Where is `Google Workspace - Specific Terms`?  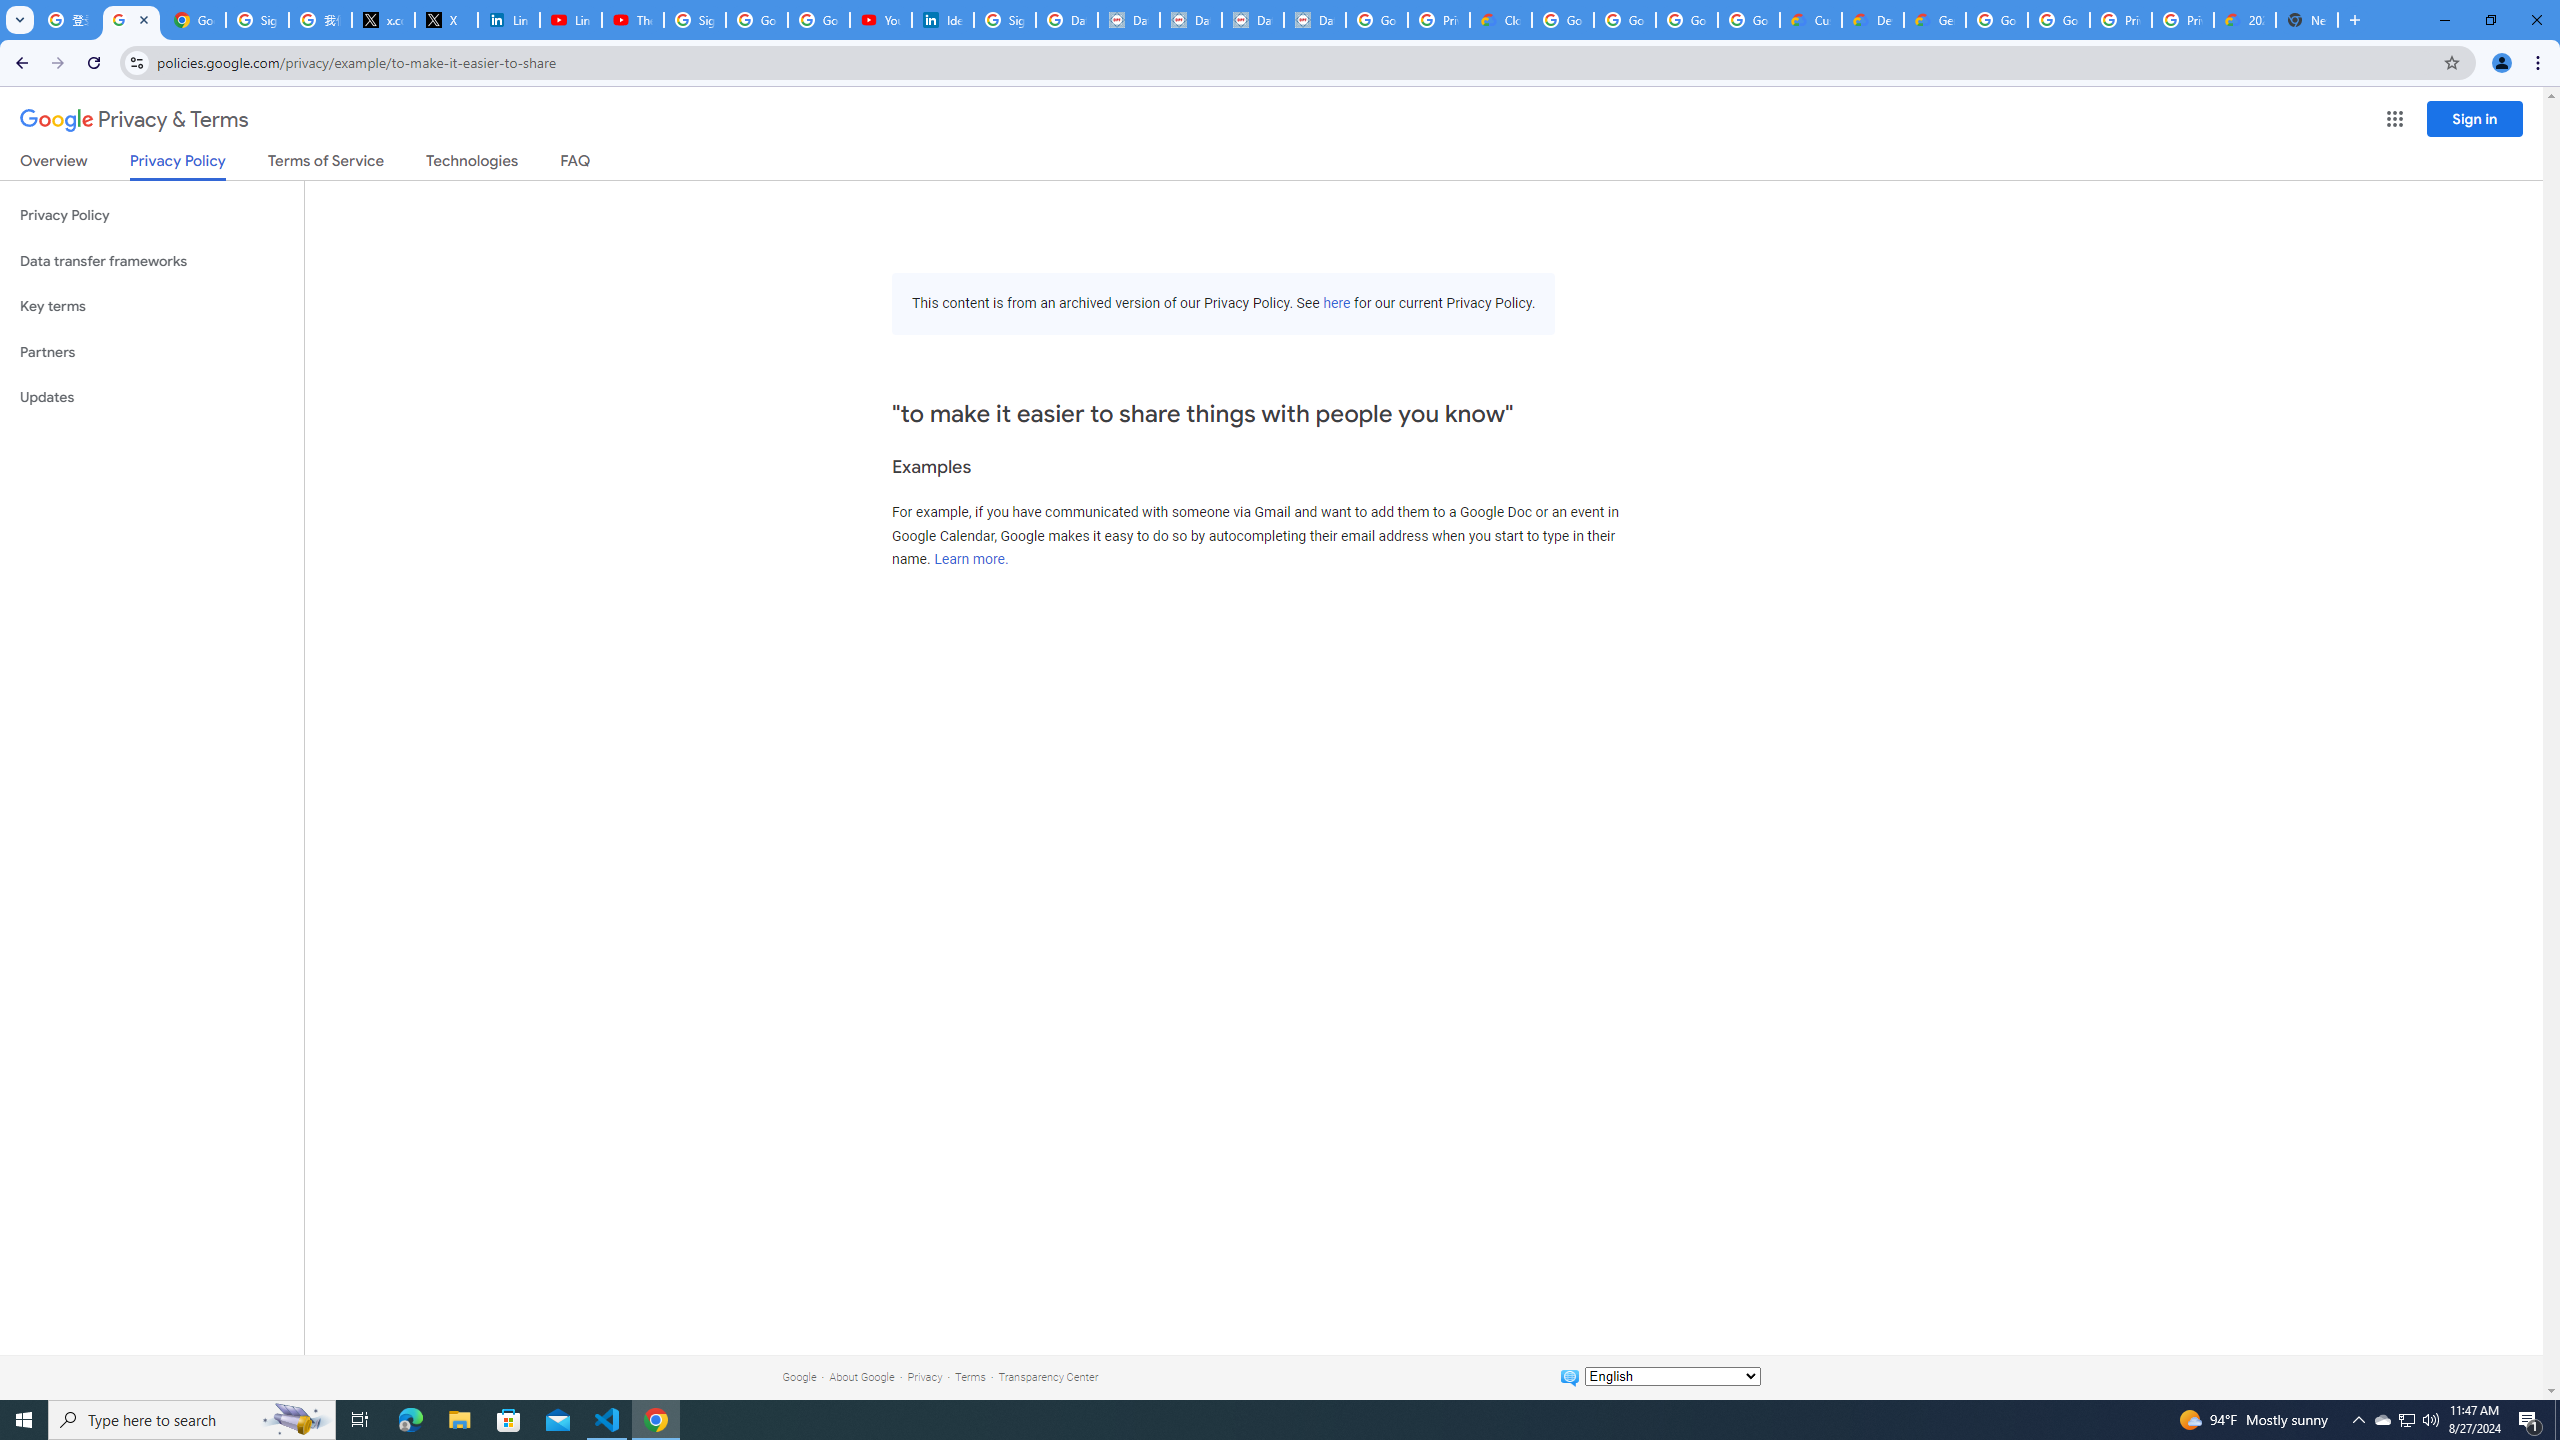
Google Workspace - Specific Terms is located at coordinates (1750, 20).